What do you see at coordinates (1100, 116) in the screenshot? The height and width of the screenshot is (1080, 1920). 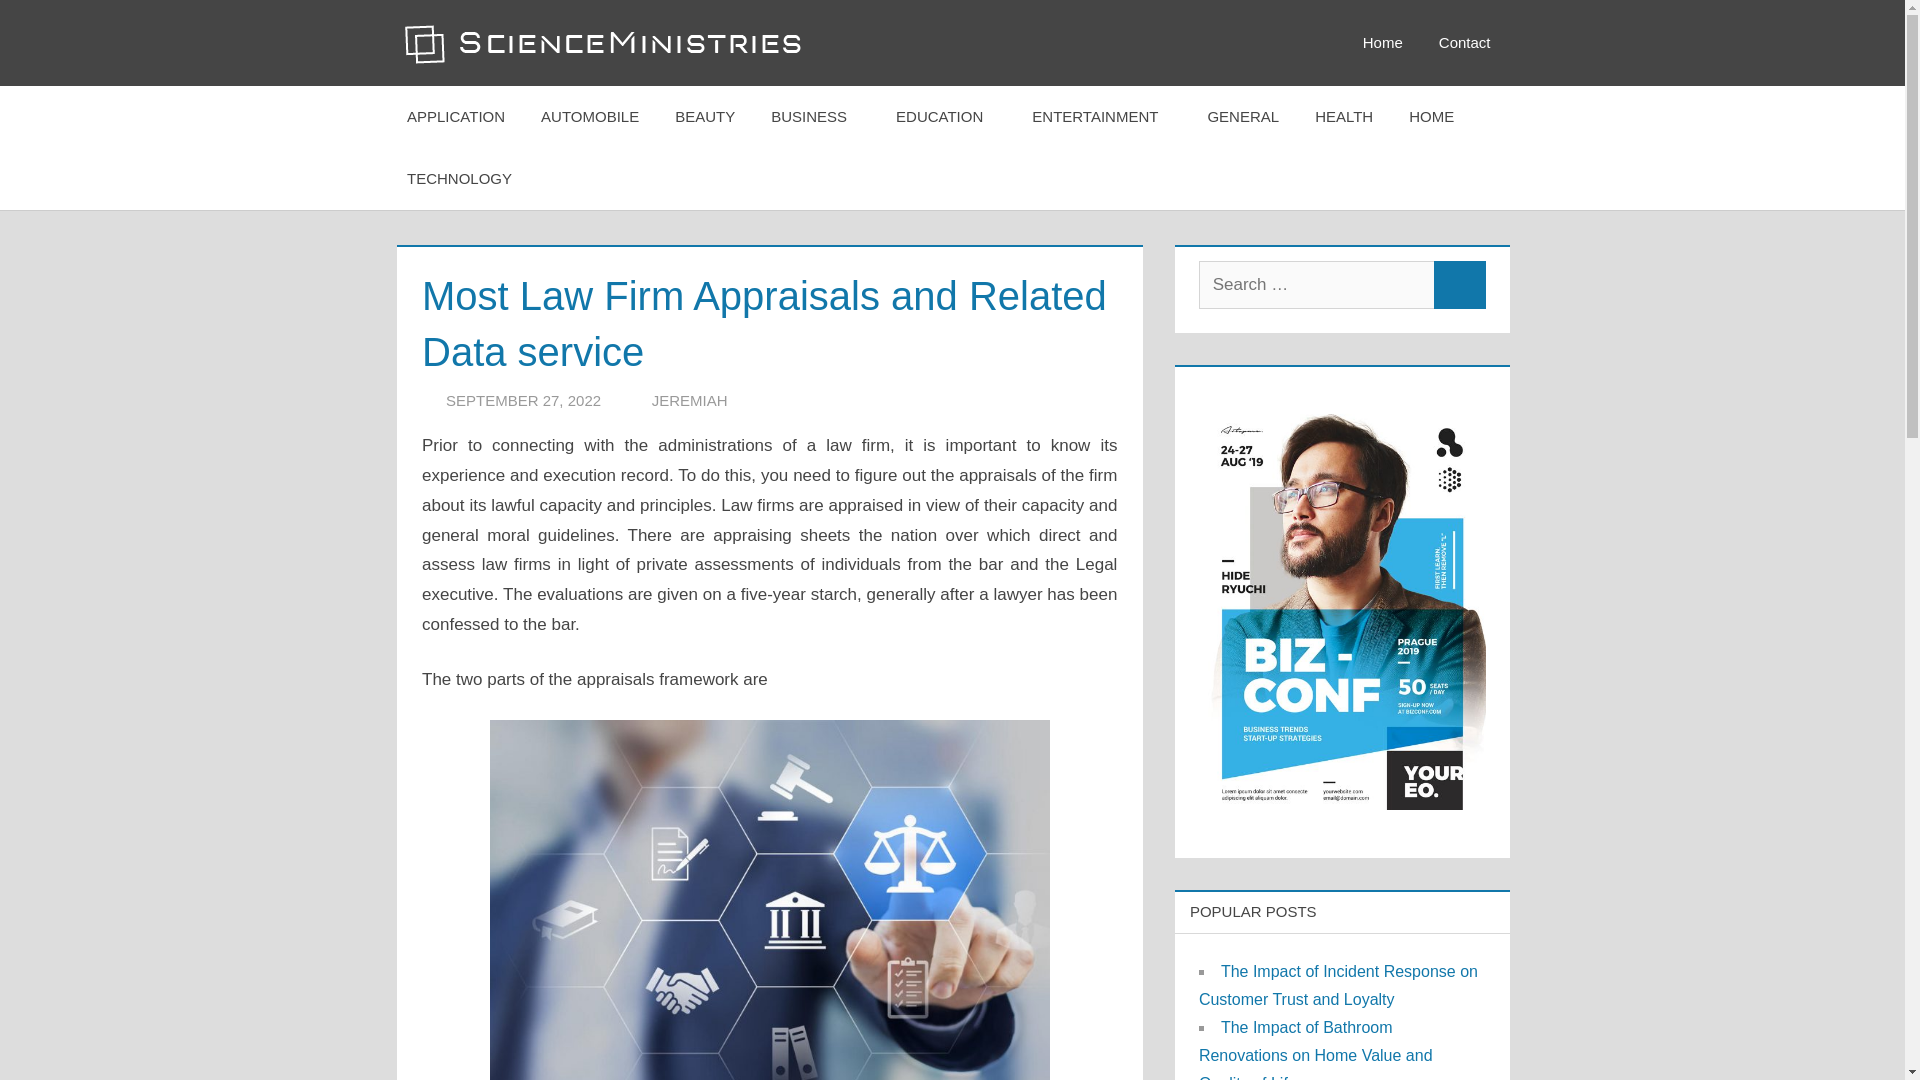 I see `ENTERTAINMENT` at bounding box center [1100, 116].